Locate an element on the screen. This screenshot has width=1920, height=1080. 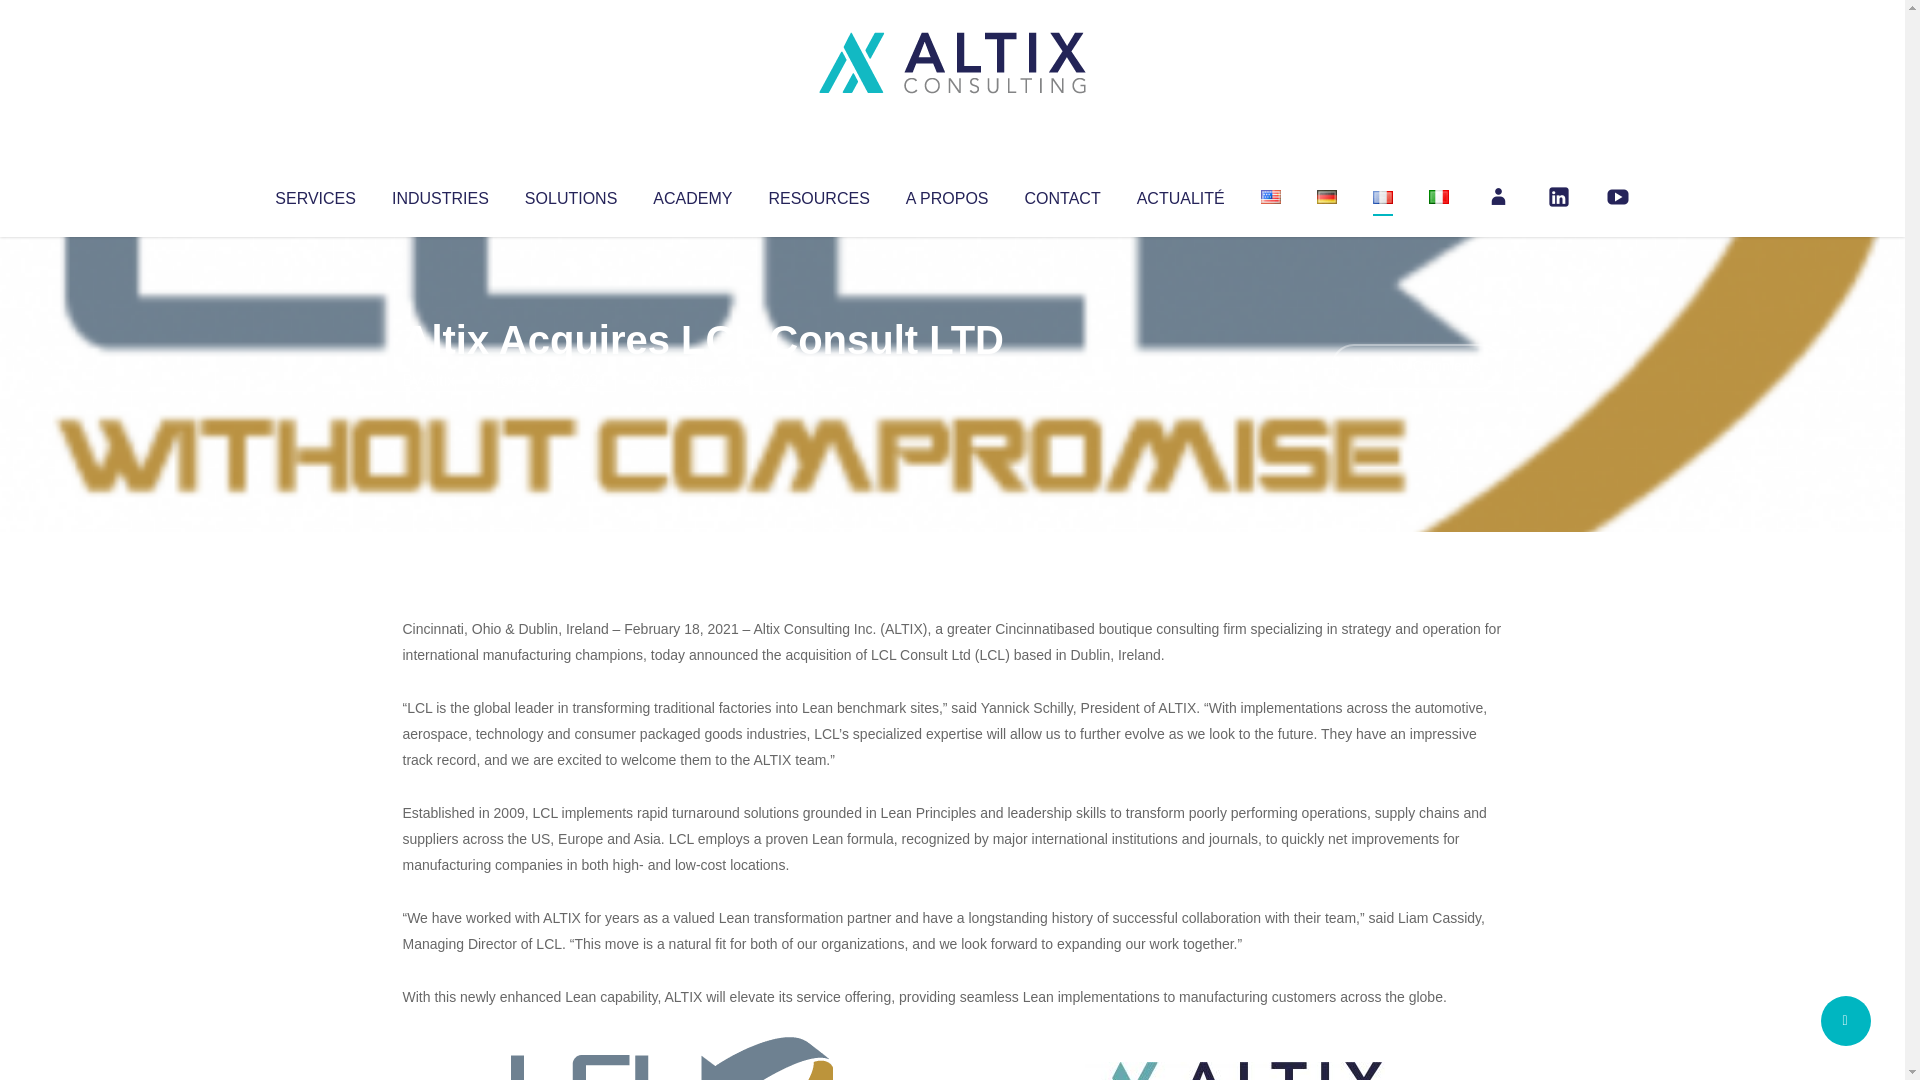
Articles par Altix is located at coordinates (440, 380).